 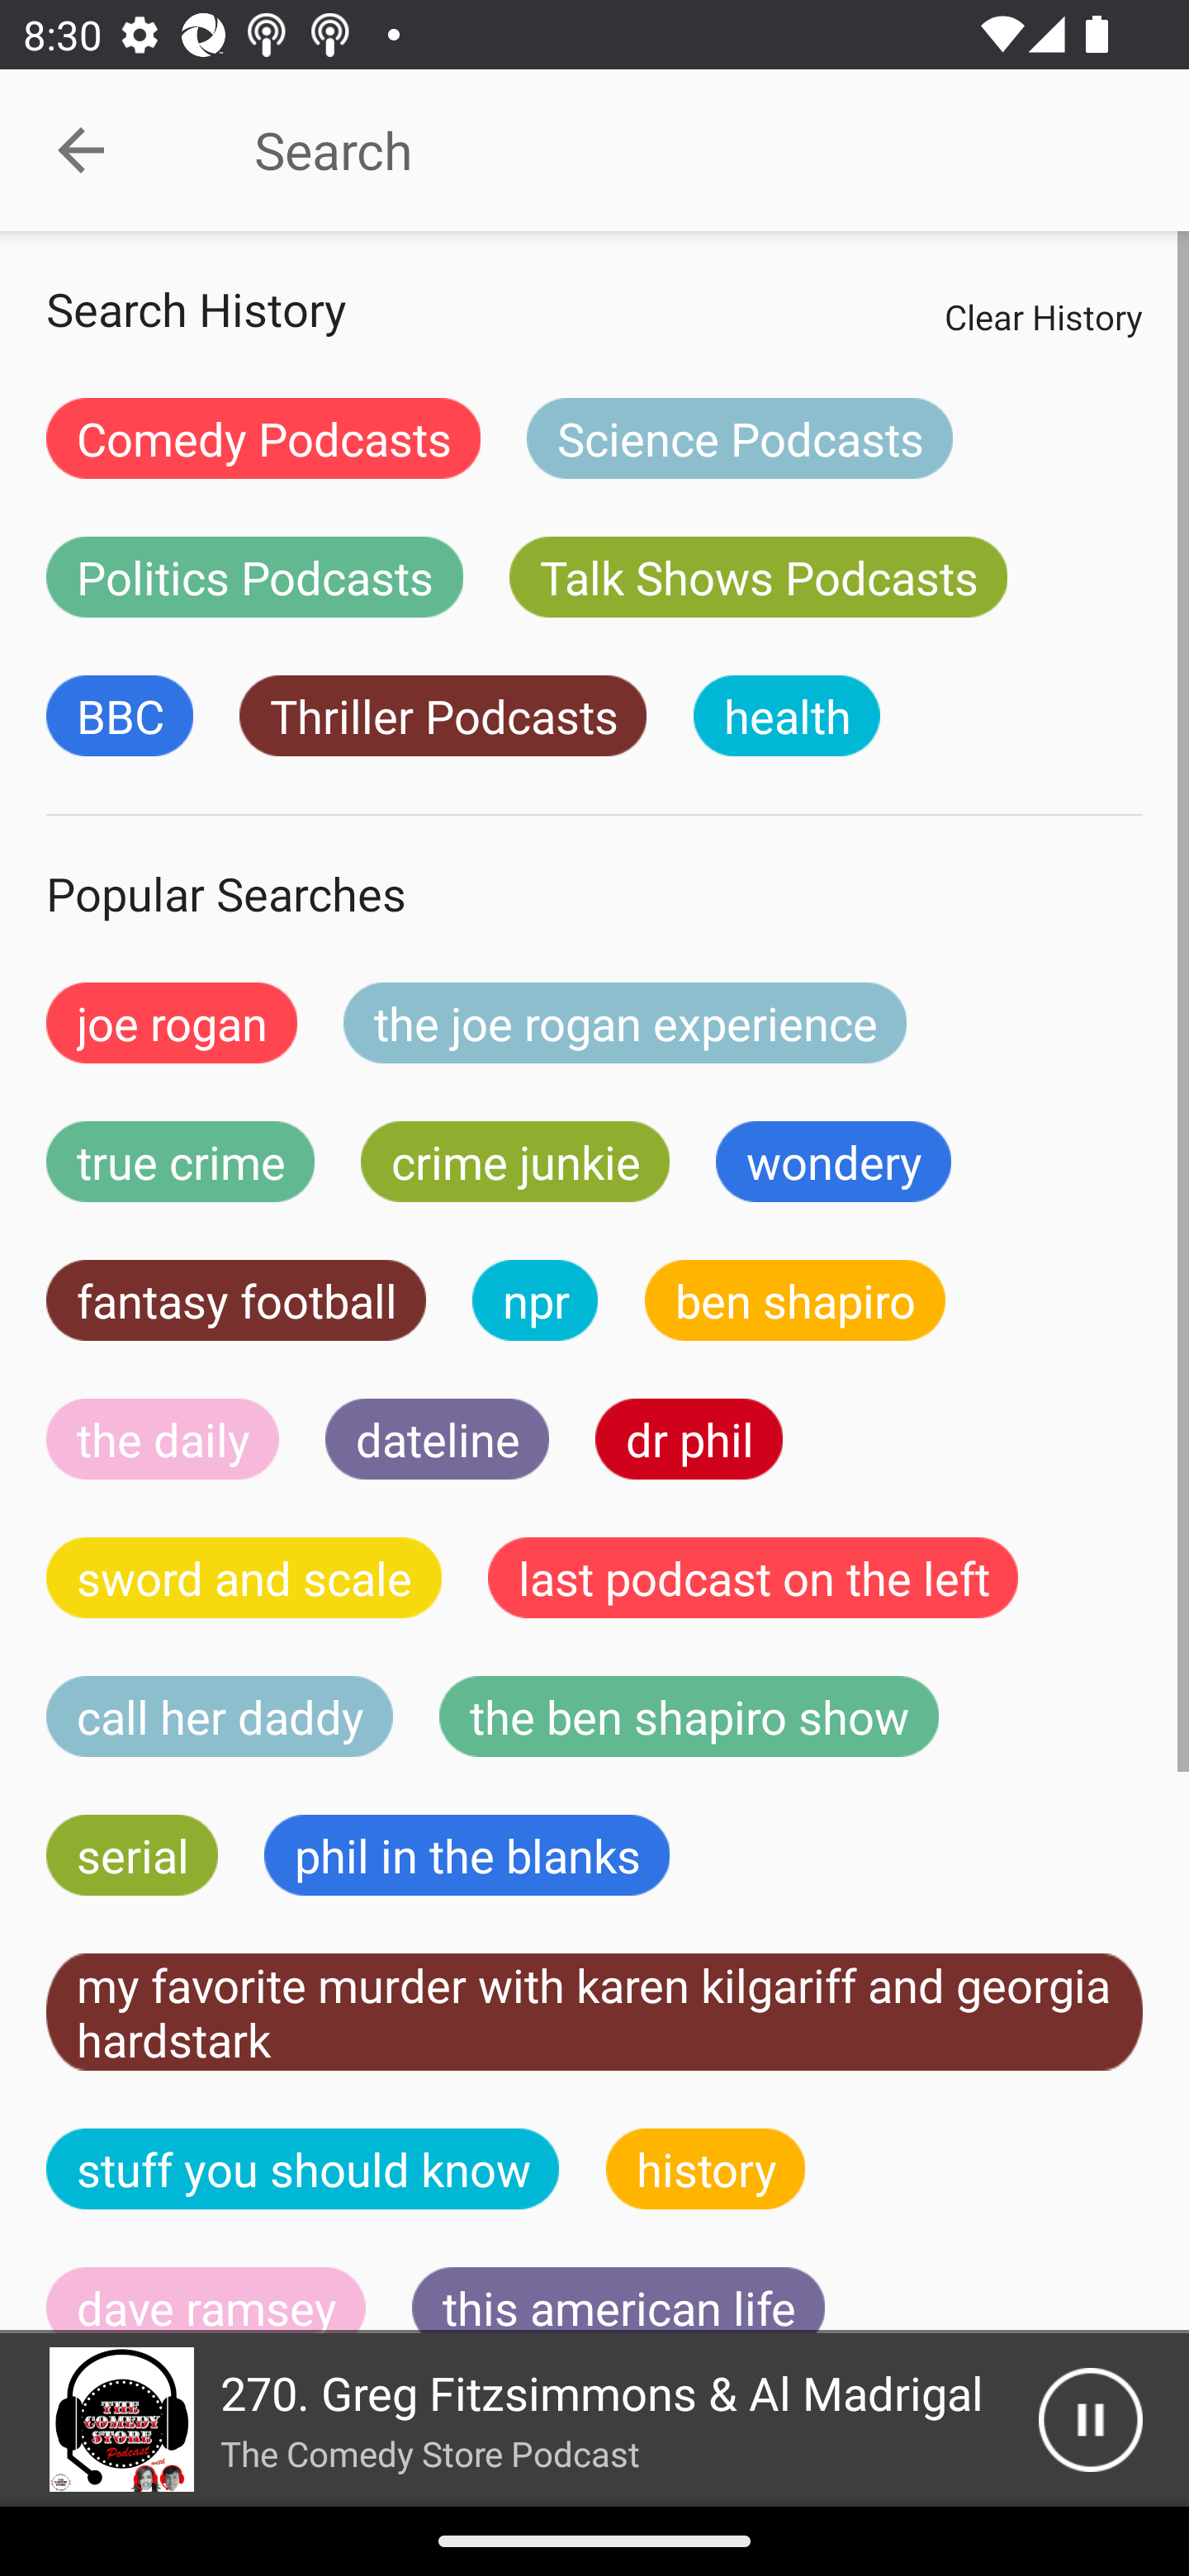 I want to click on sword and scale, so click(x=244, y=1577).